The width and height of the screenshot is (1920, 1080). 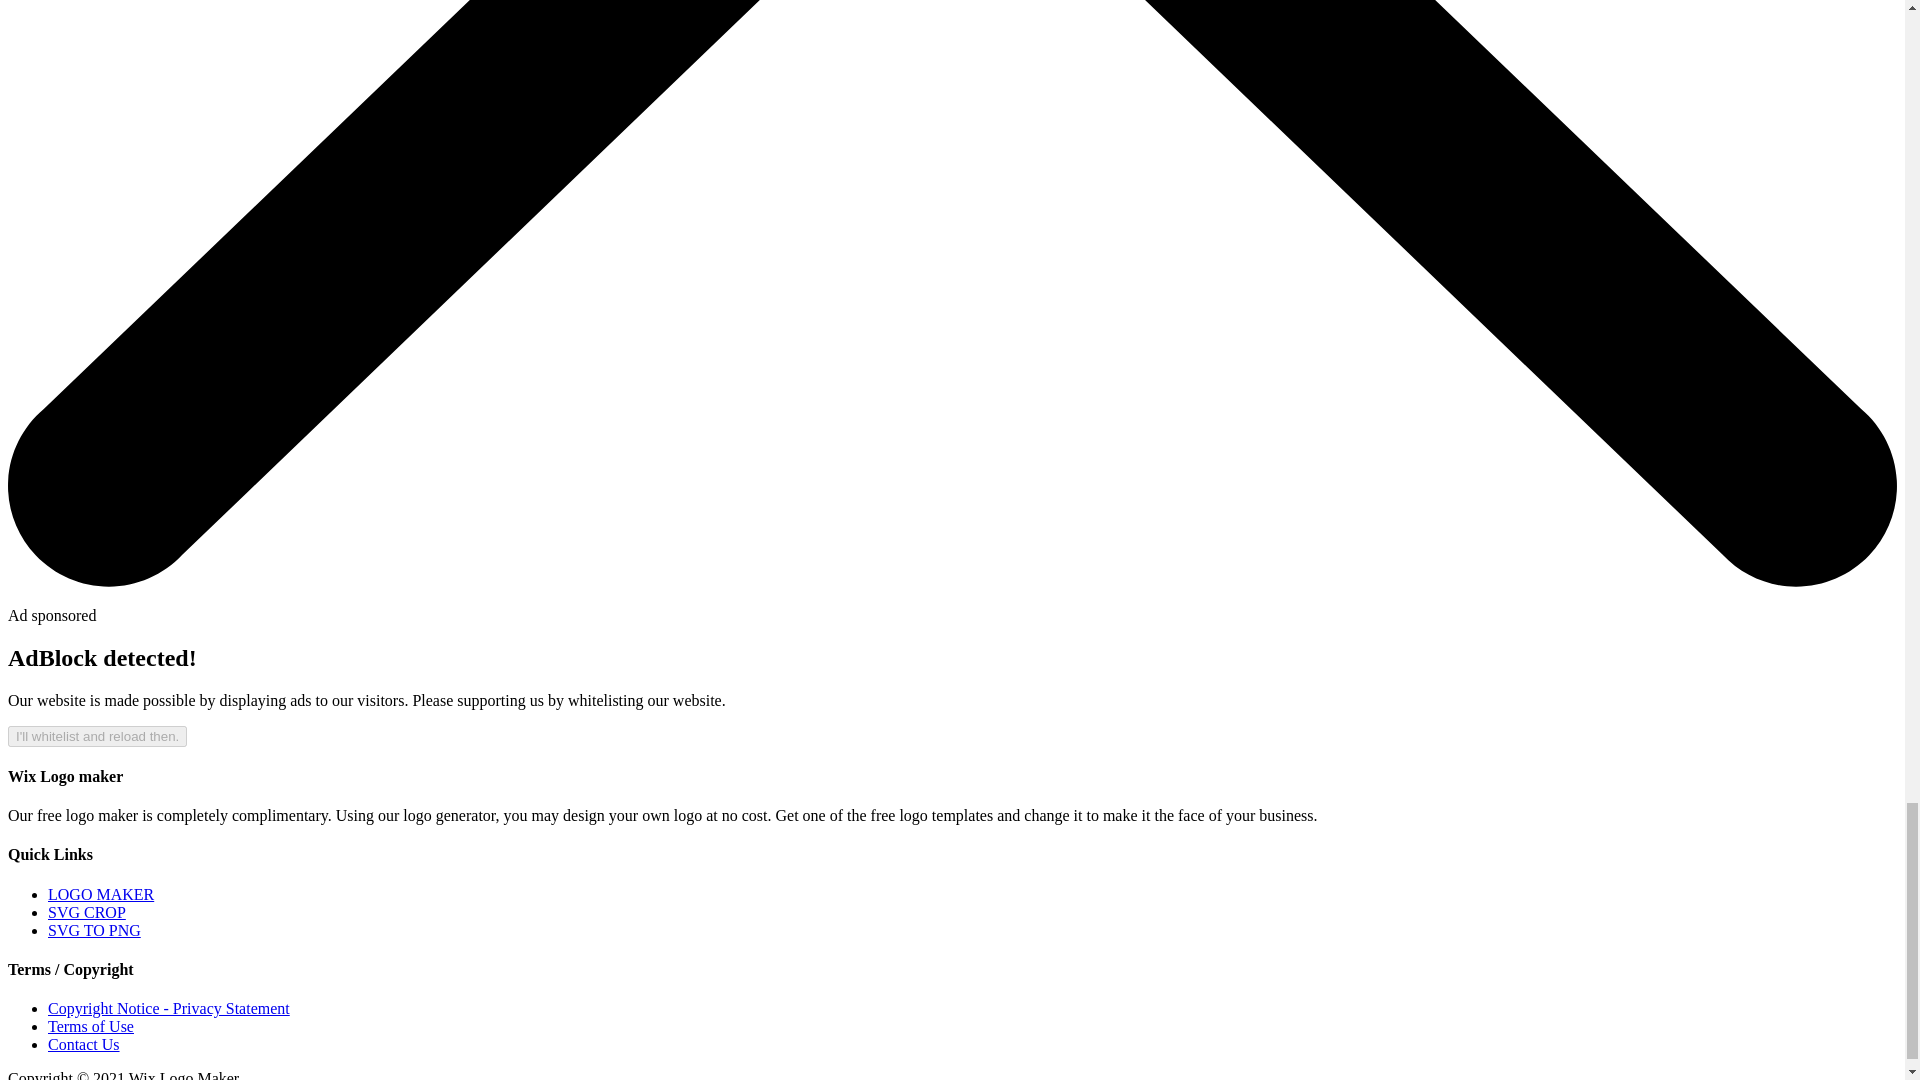 What do you see at coordinates (168, 1008) in the screenshot?
I see `Copyright Notice - Privacy Statement` at bounding box center [168, 1008].